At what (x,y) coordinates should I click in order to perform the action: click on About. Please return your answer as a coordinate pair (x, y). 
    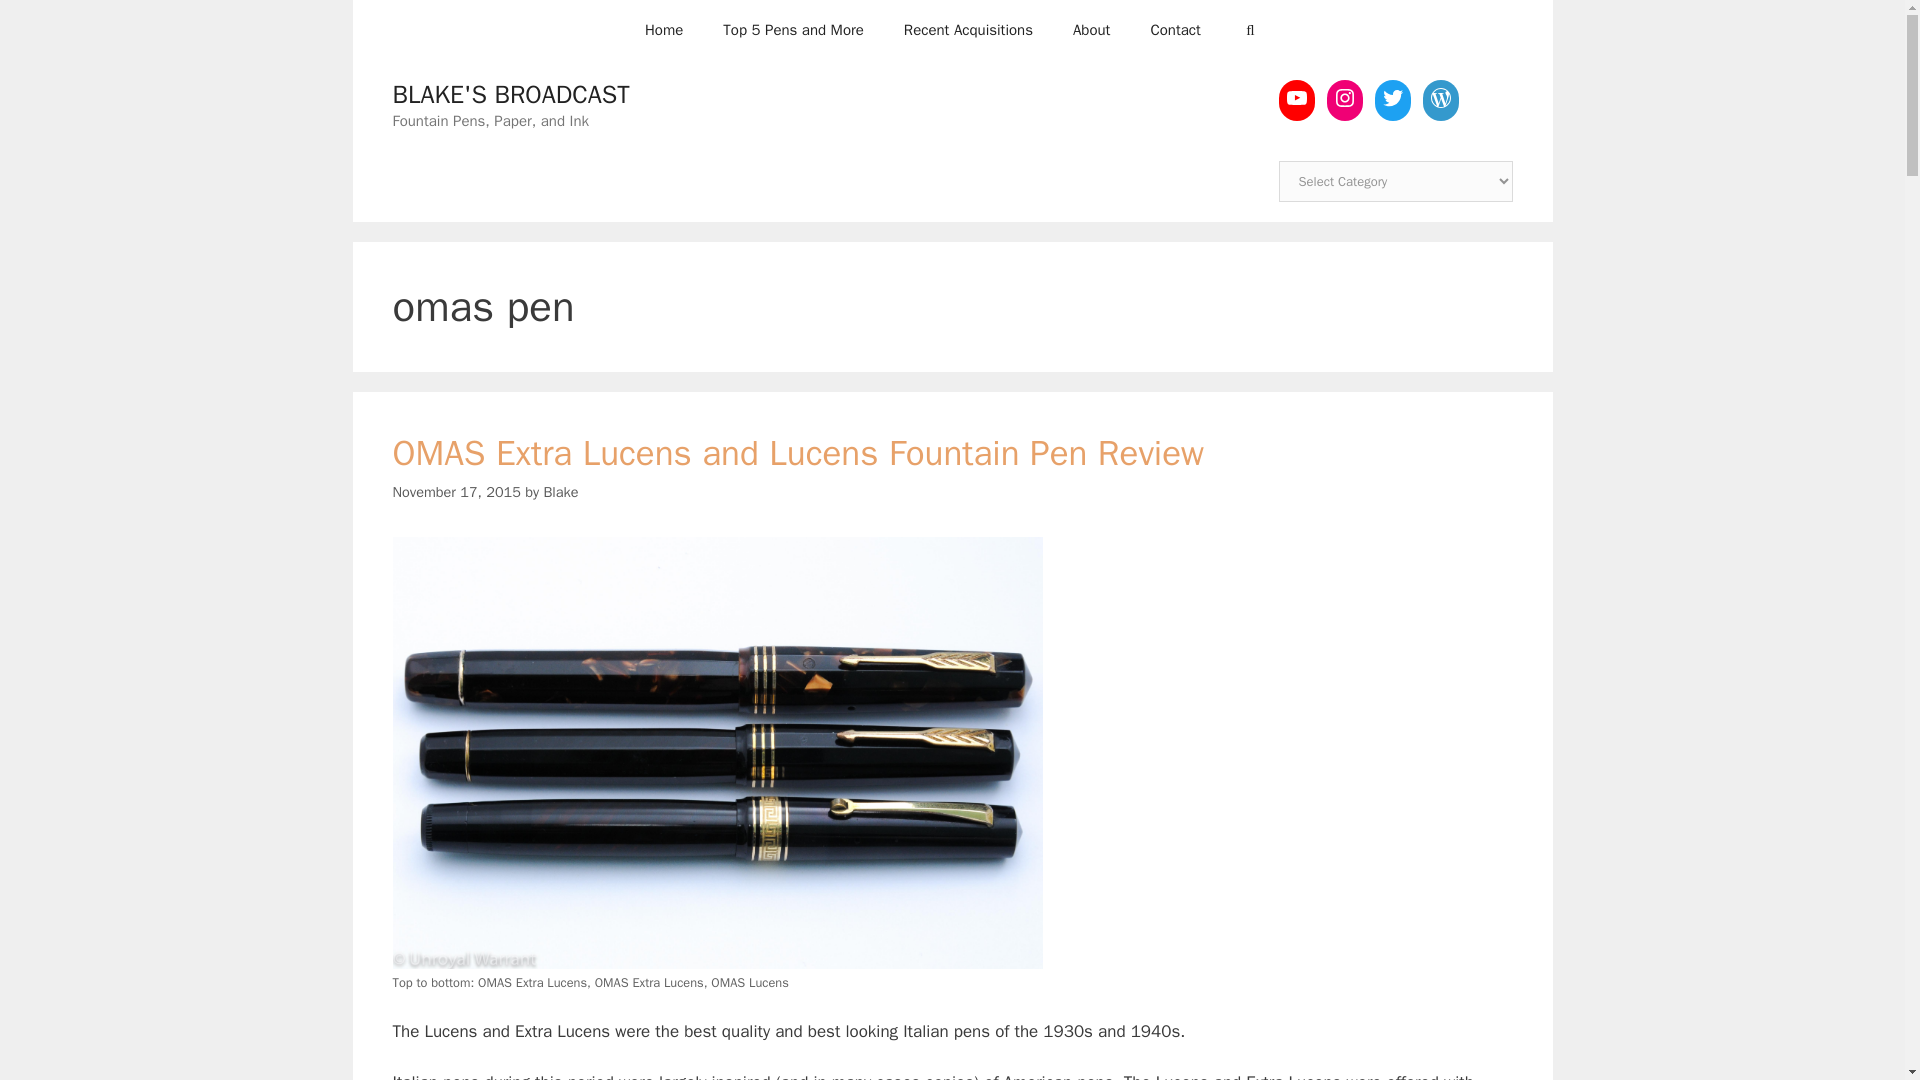
    Looking at the image, I should click on (1091, 30).